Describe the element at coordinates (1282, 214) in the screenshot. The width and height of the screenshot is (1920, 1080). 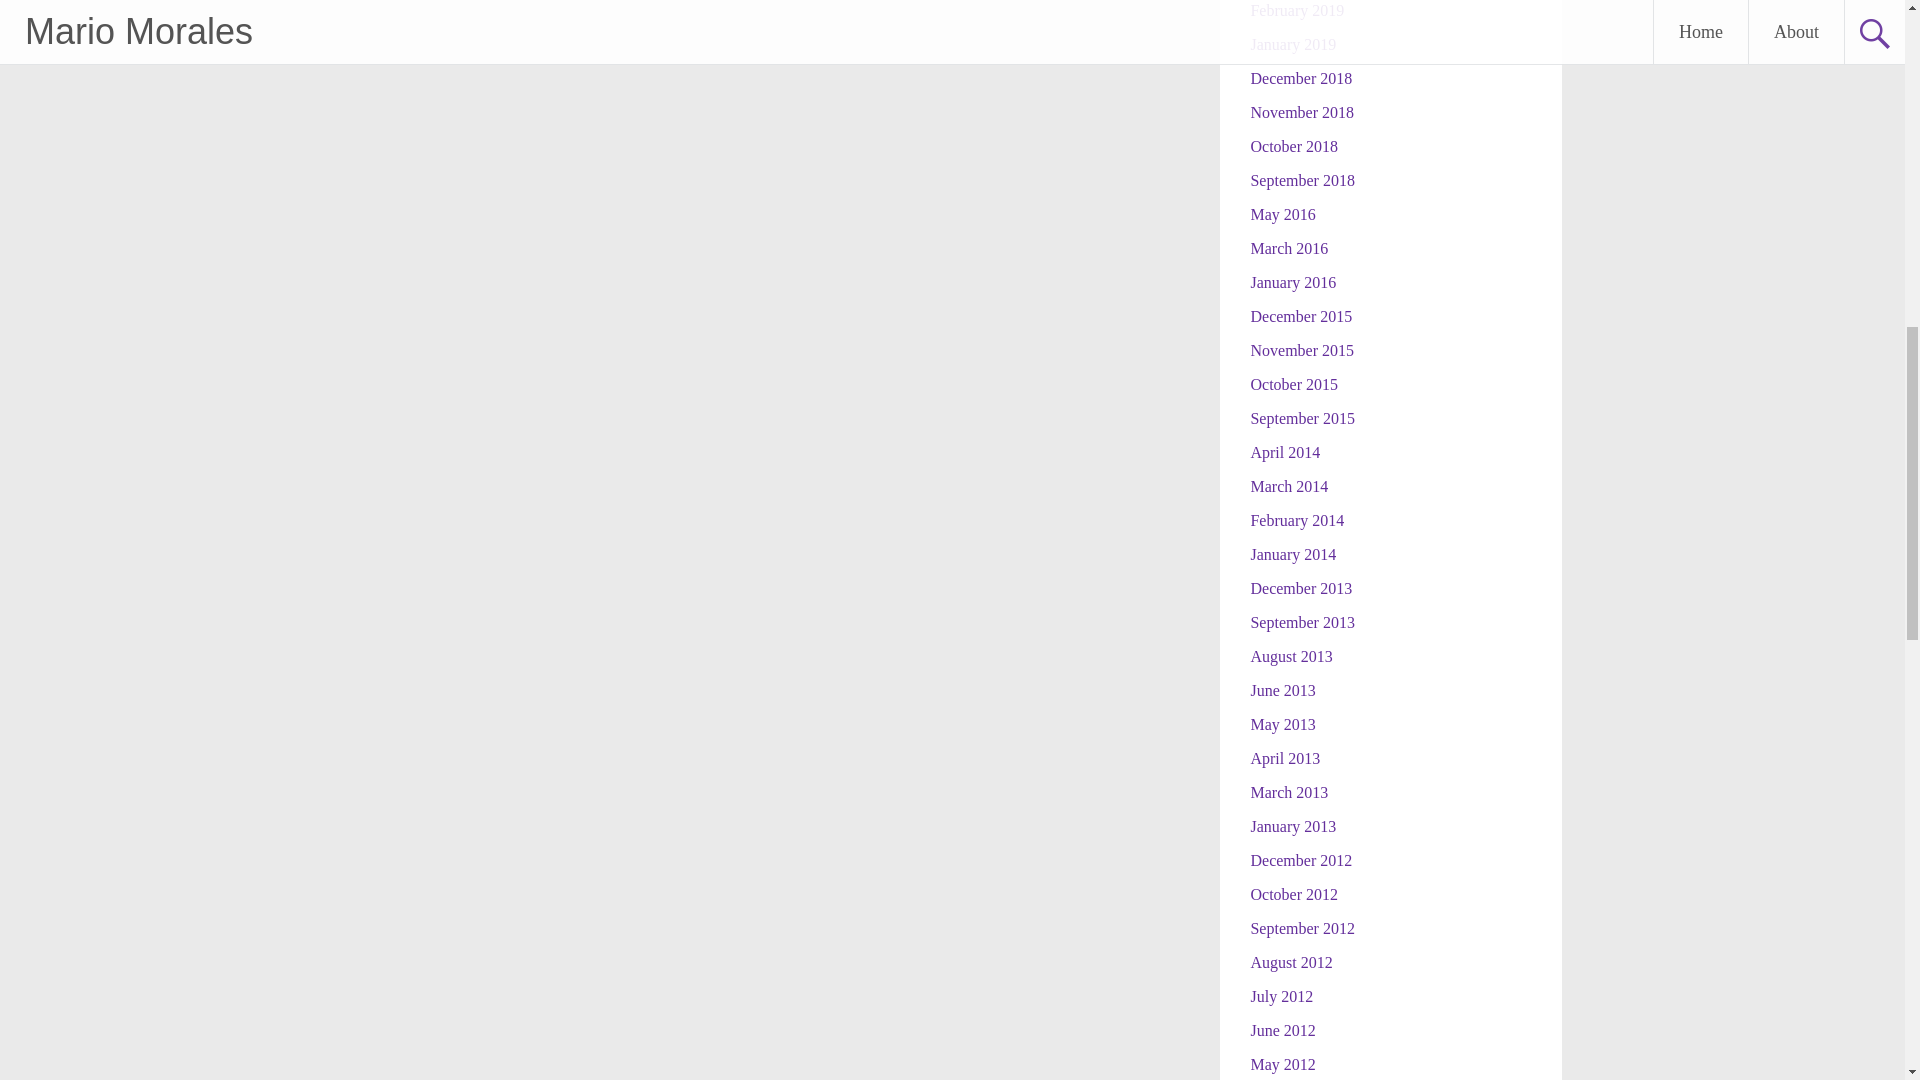
I see `May 2016` at that location.